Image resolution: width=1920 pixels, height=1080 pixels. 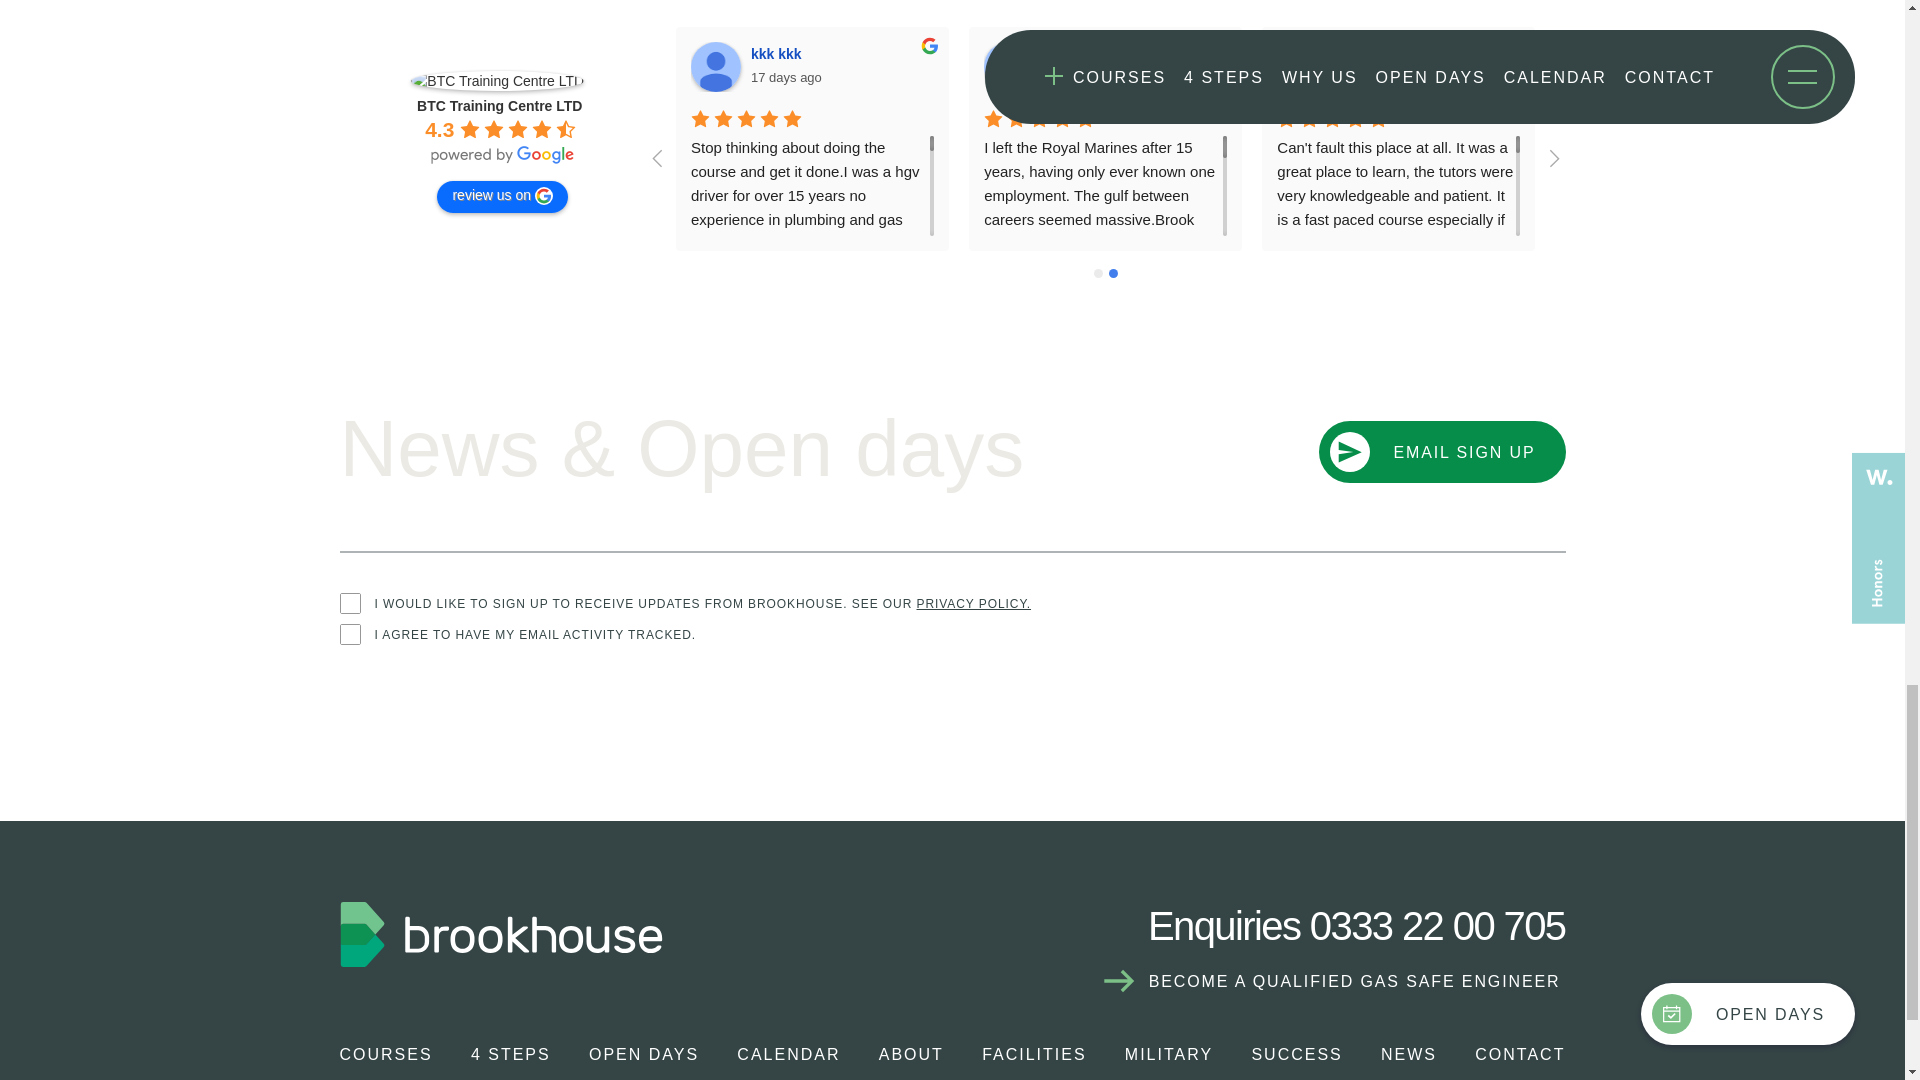 What do you see at coordinates (1008, 66) in the screenshot?
I see `Michael Greenwood` at bounding box center [1008, 66].